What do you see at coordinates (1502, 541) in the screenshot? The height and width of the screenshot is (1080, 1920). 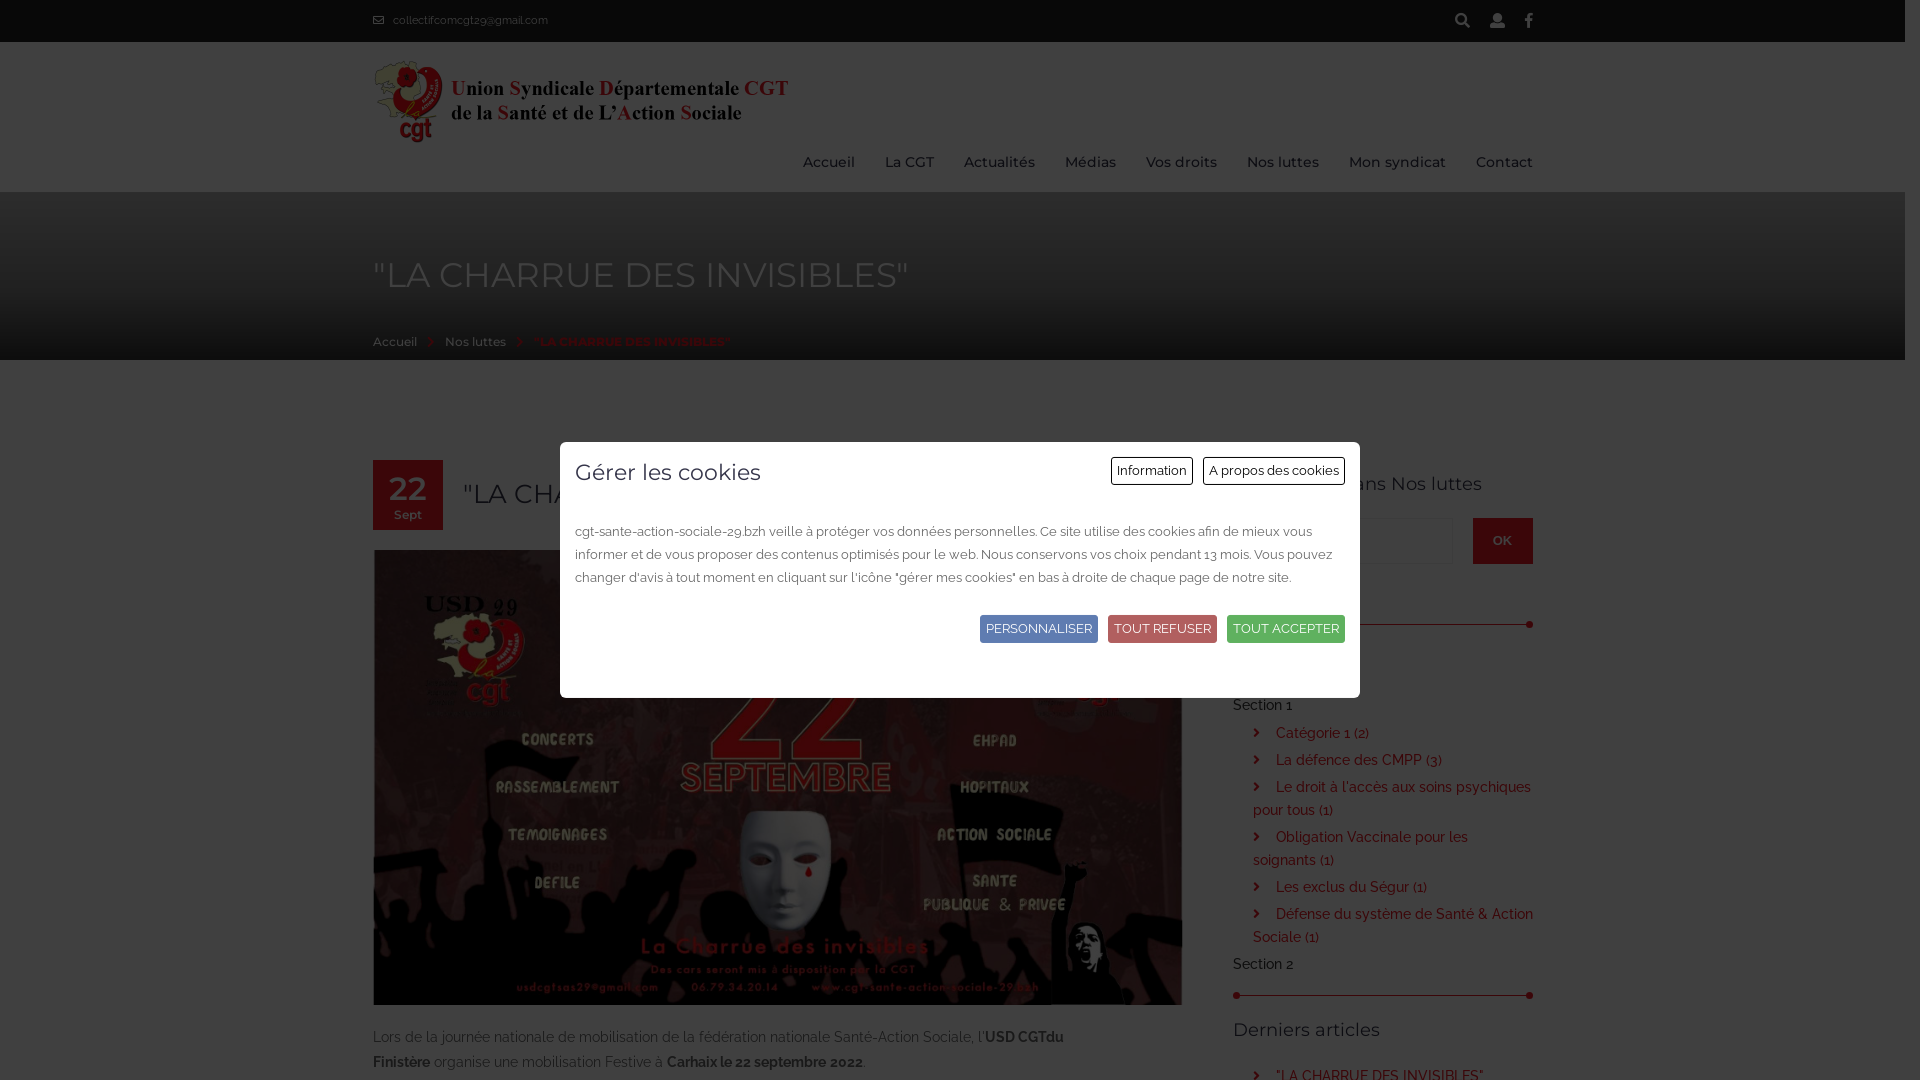 I see `OK` at bounding box center [1502, 541].